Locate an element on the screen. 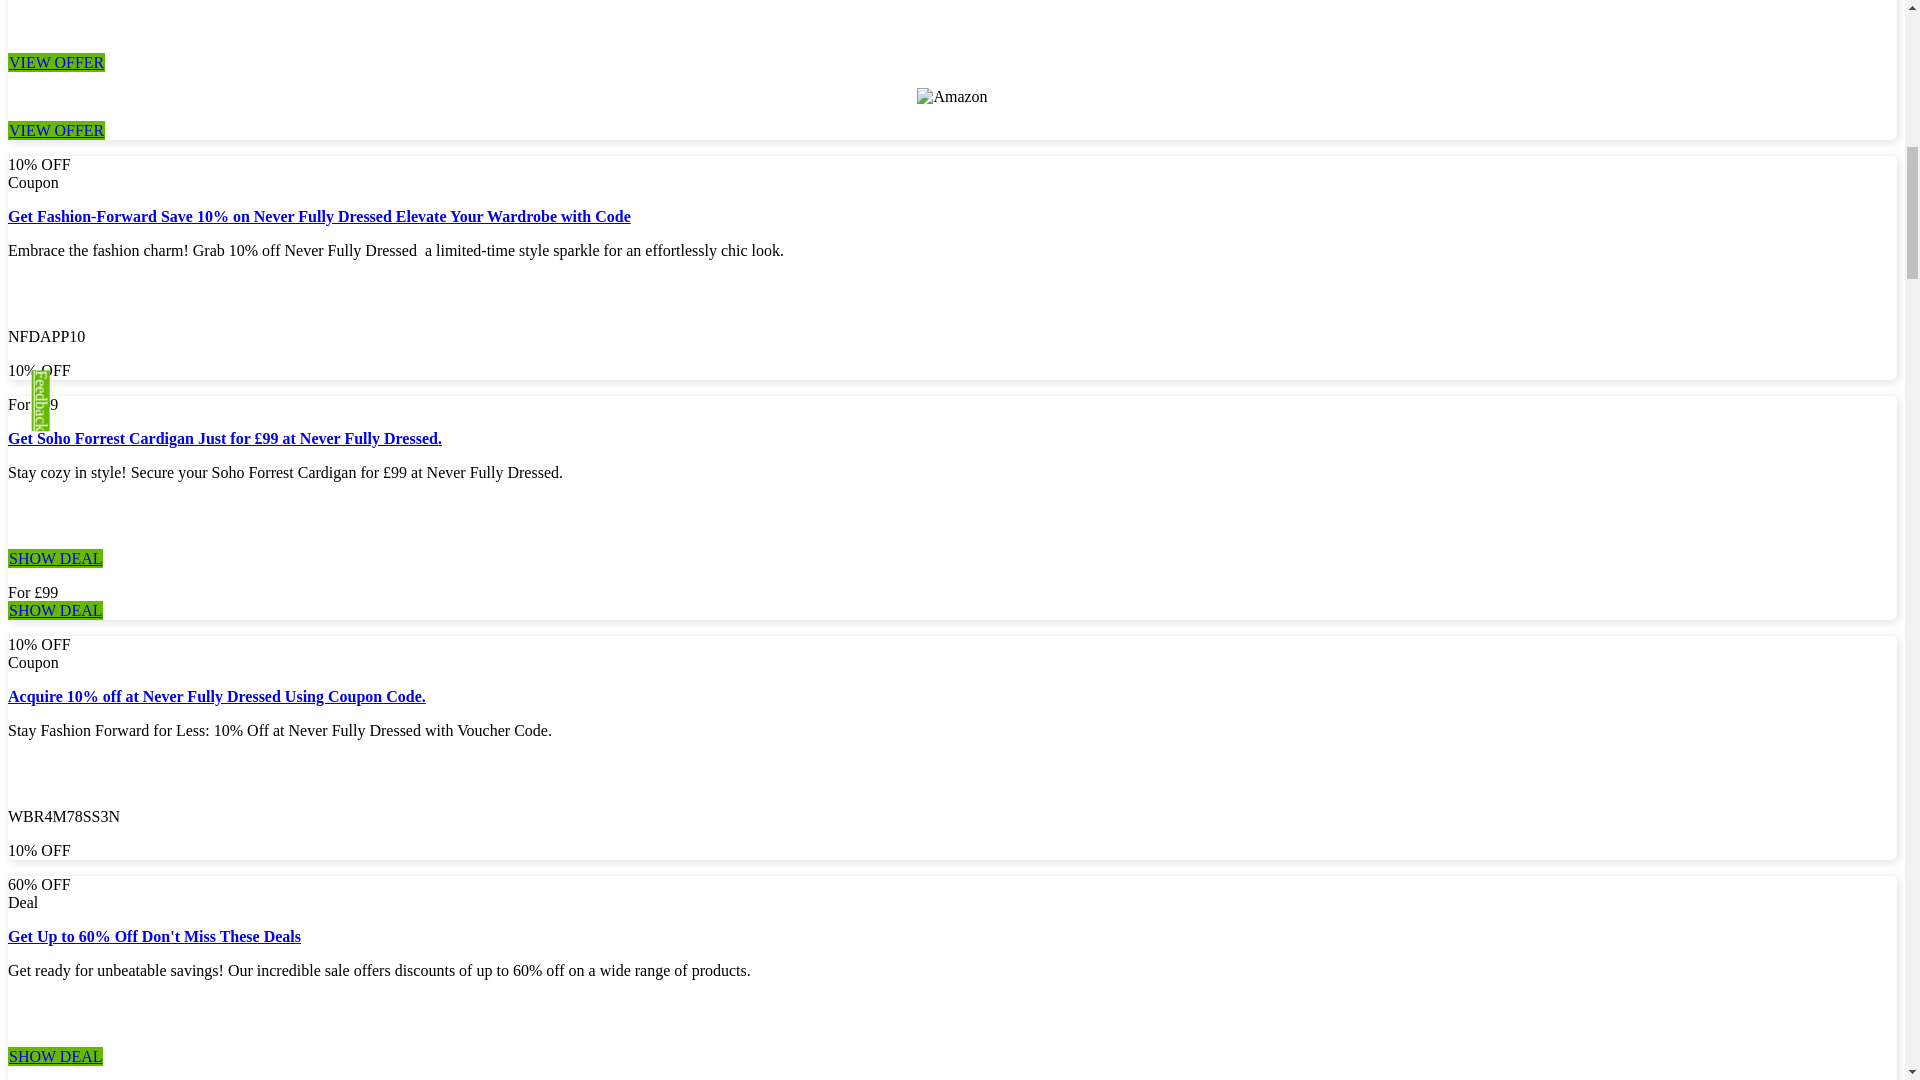 The width and height of the screenshot is (1920, 1080). VIEW OFFER is located at coordinates (56, 130).